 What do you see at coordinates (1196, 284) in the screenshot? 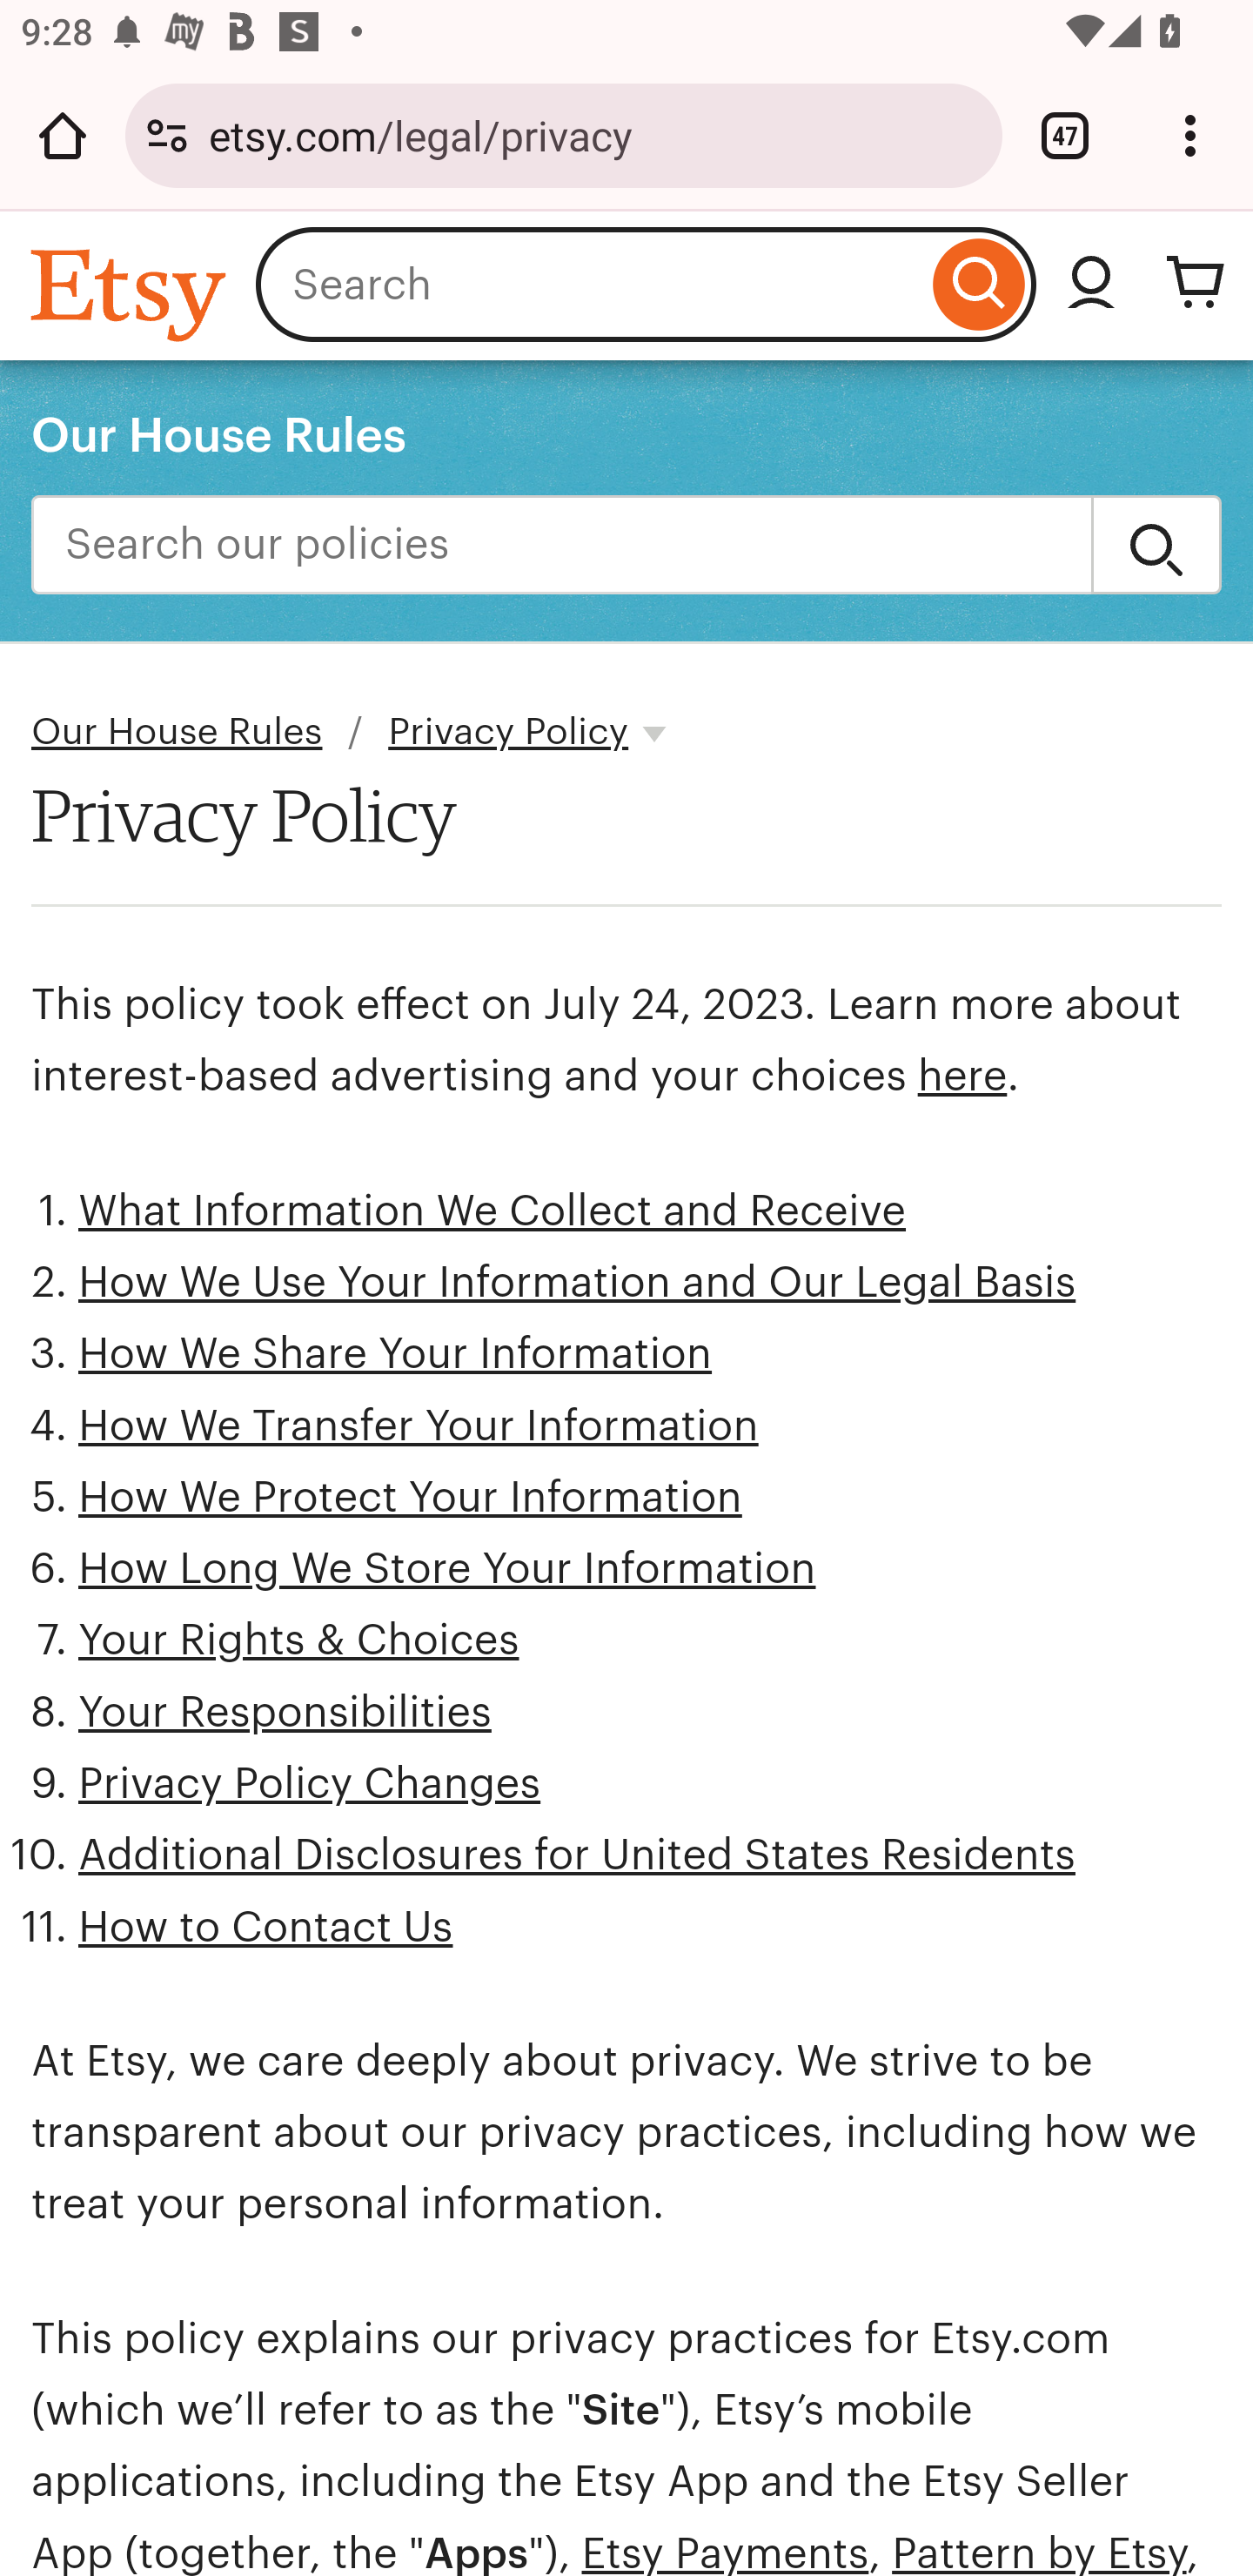
I see `Cart` at bounding box center [1196, 284].